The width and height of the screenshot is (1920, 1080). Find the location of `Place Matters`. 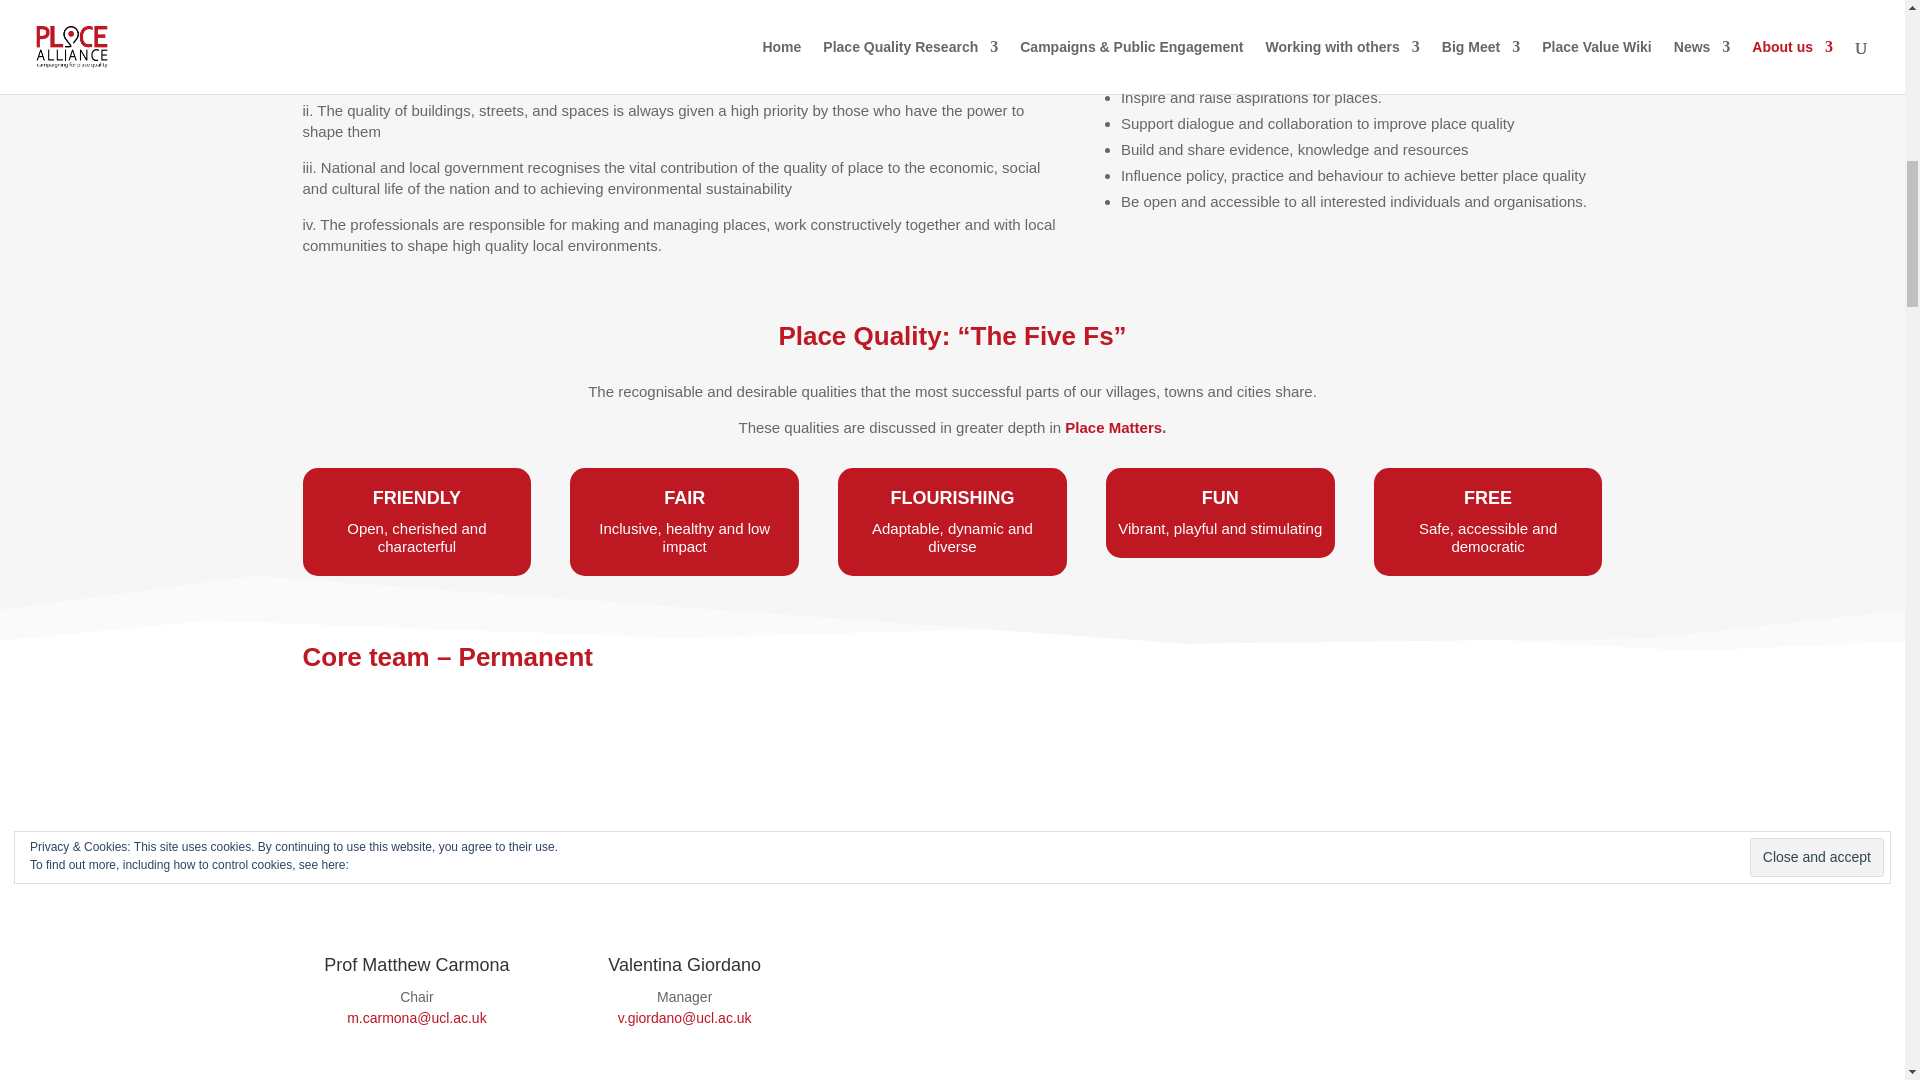

Place Matters is located at coordinates (1113, 428).